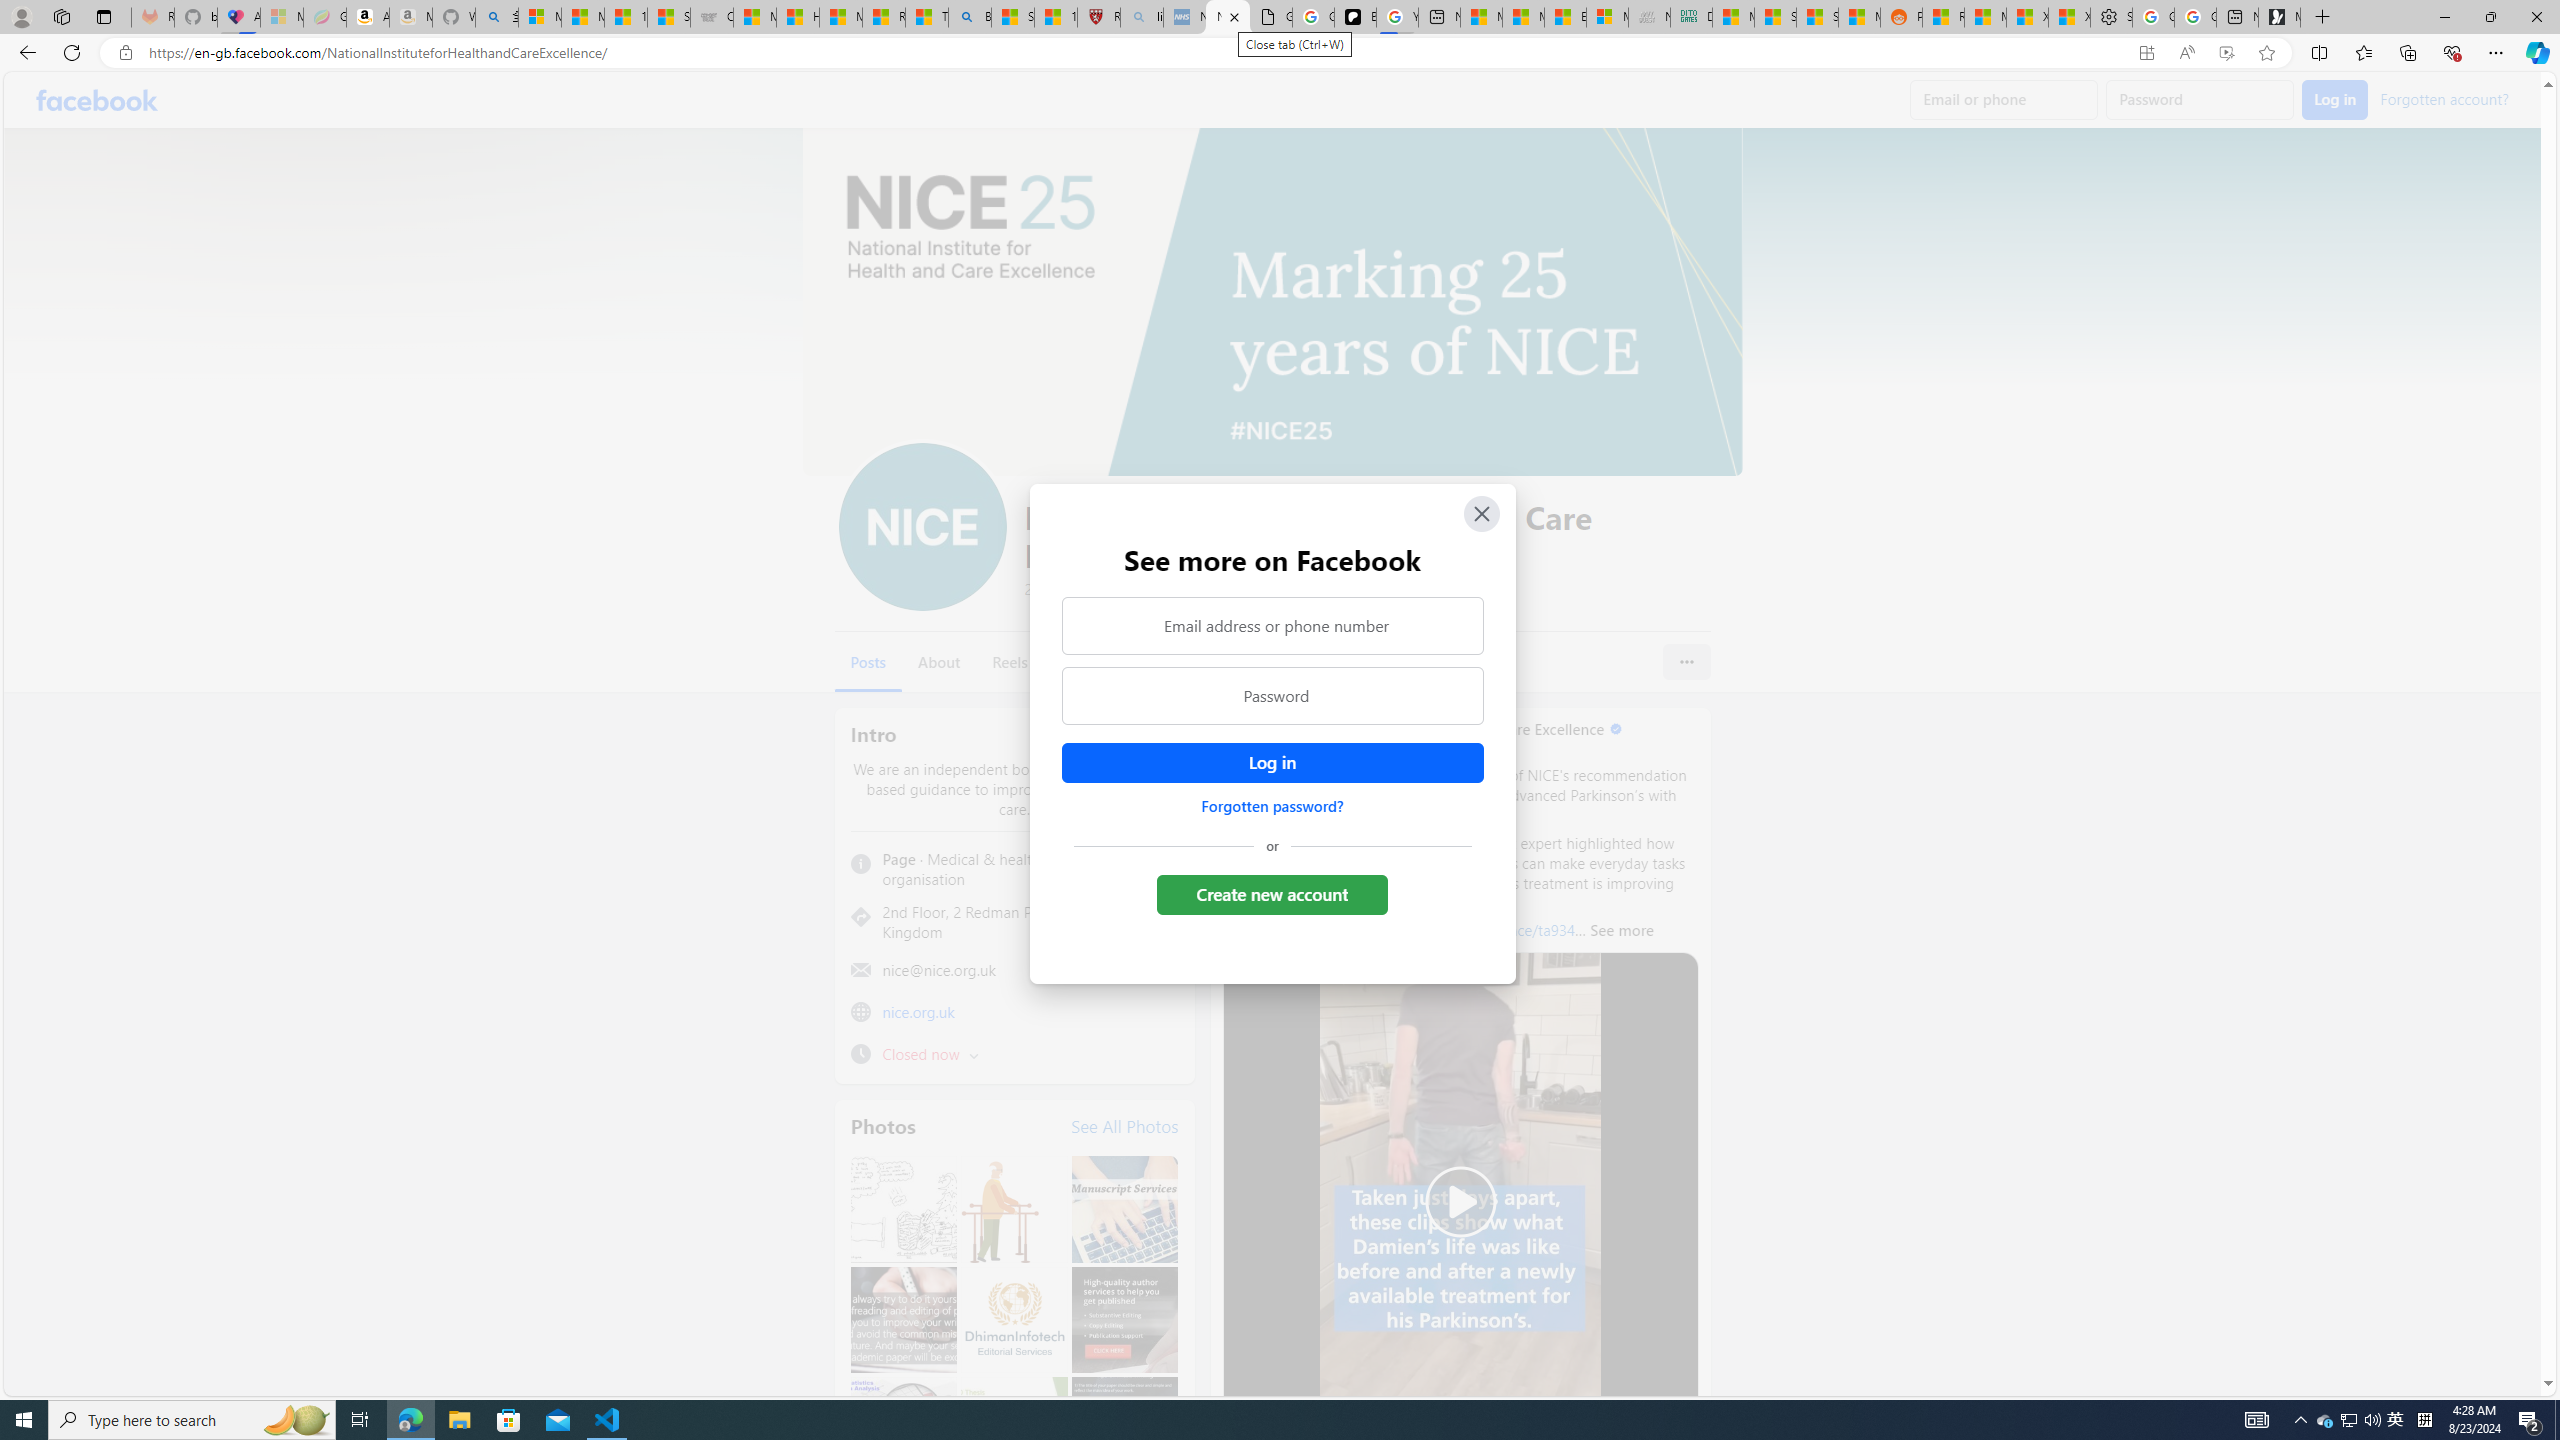 This screenshot has height=1440, width=2560. Describe the element at coordinates (1565, 17) in the screenshot. I see `Entertainment - MSN` at that location.